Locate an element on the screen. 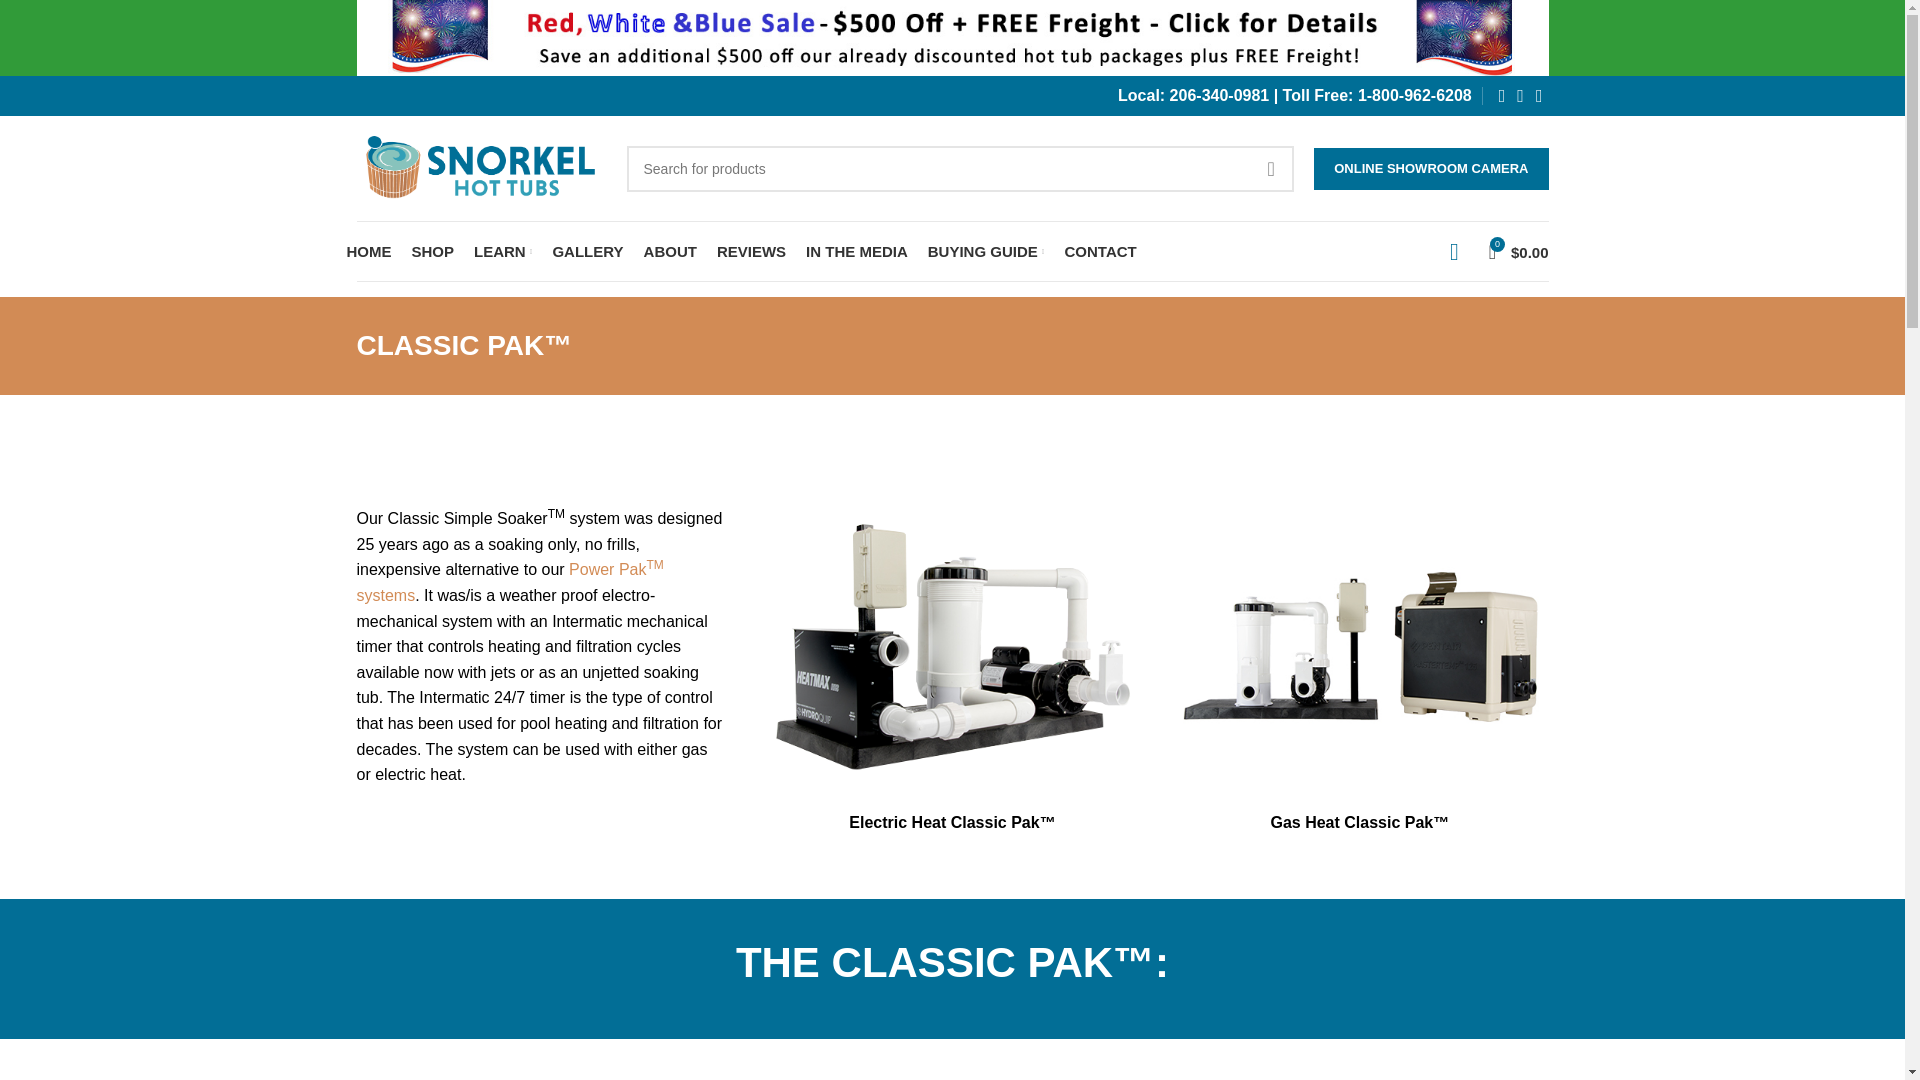 Image resolution: width=1920 pixels, height=1080 pixels. SSOLP is located at coordinates (1359, 646).